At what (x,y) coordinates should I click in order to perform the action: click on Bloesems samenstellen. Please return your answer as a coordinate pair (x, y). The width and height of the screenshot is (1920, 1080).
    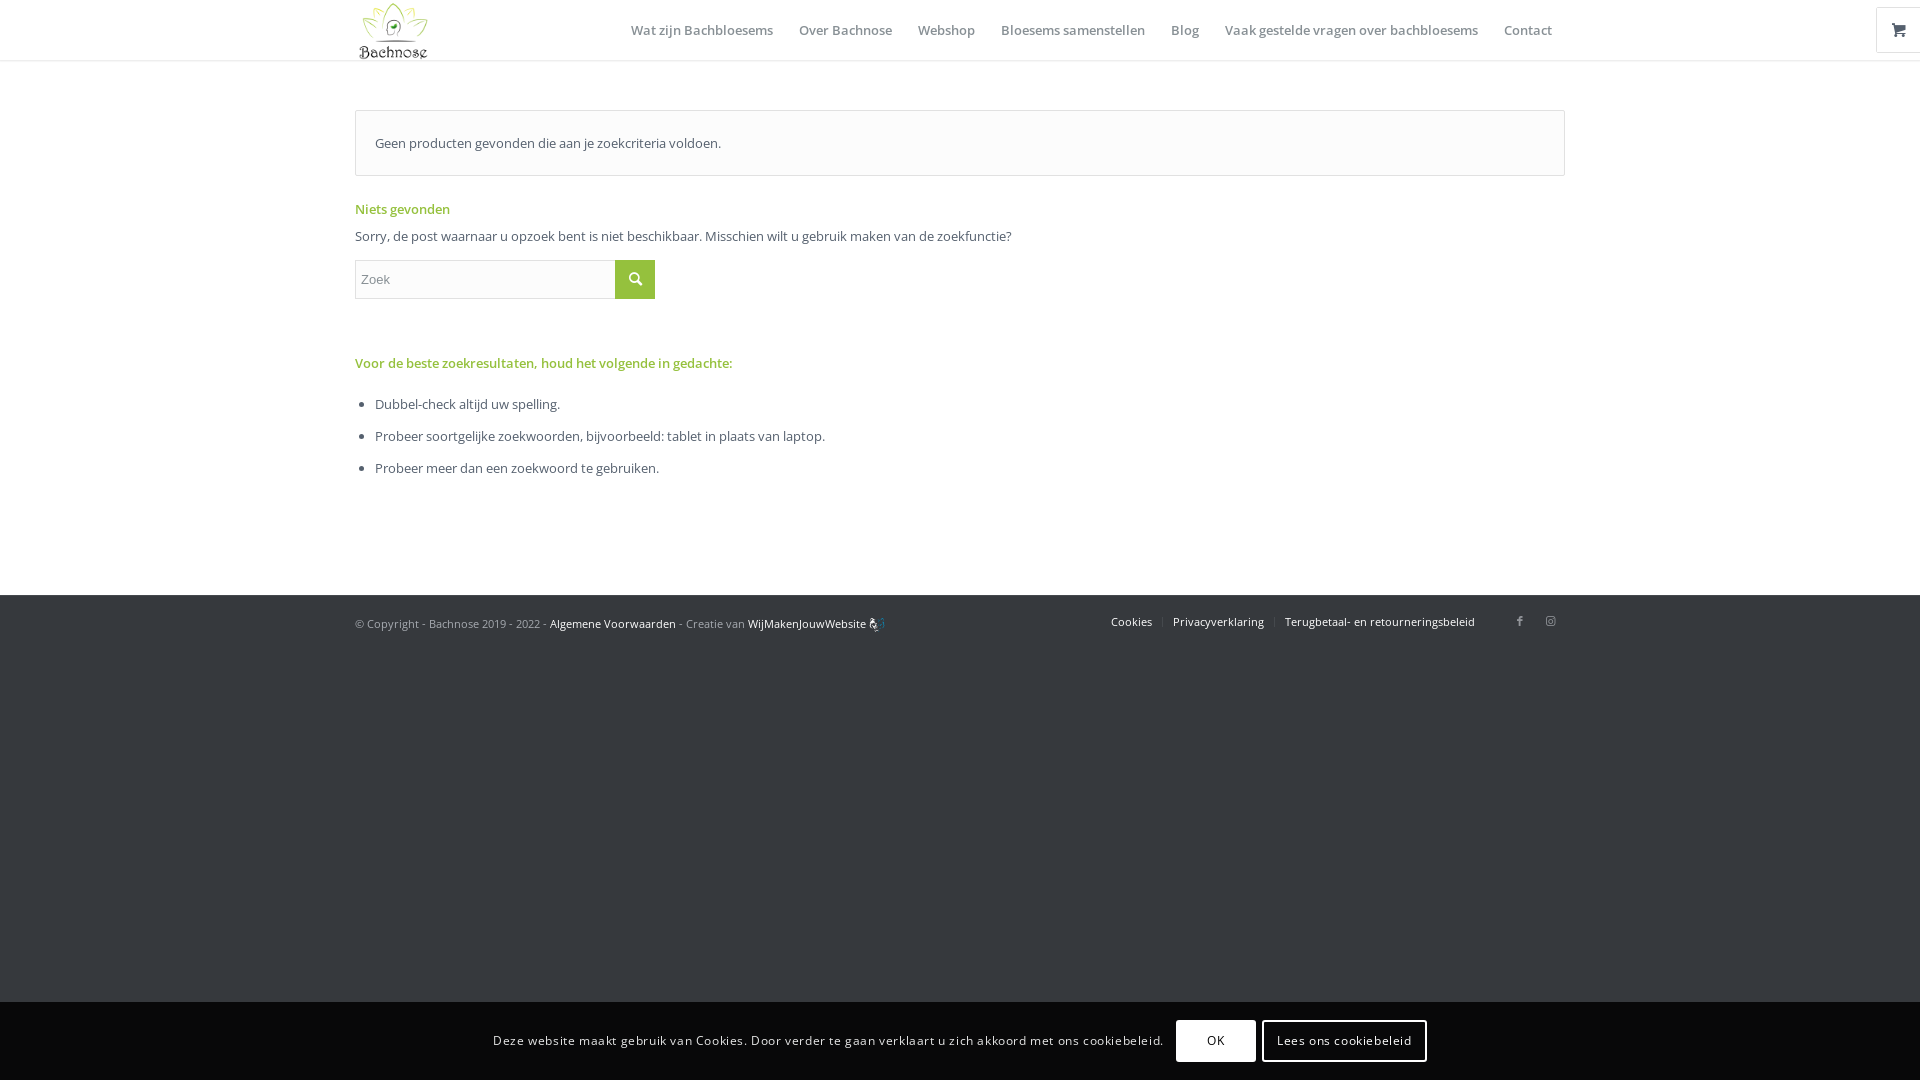
    Looking at the image, I should click on (1072, 30).